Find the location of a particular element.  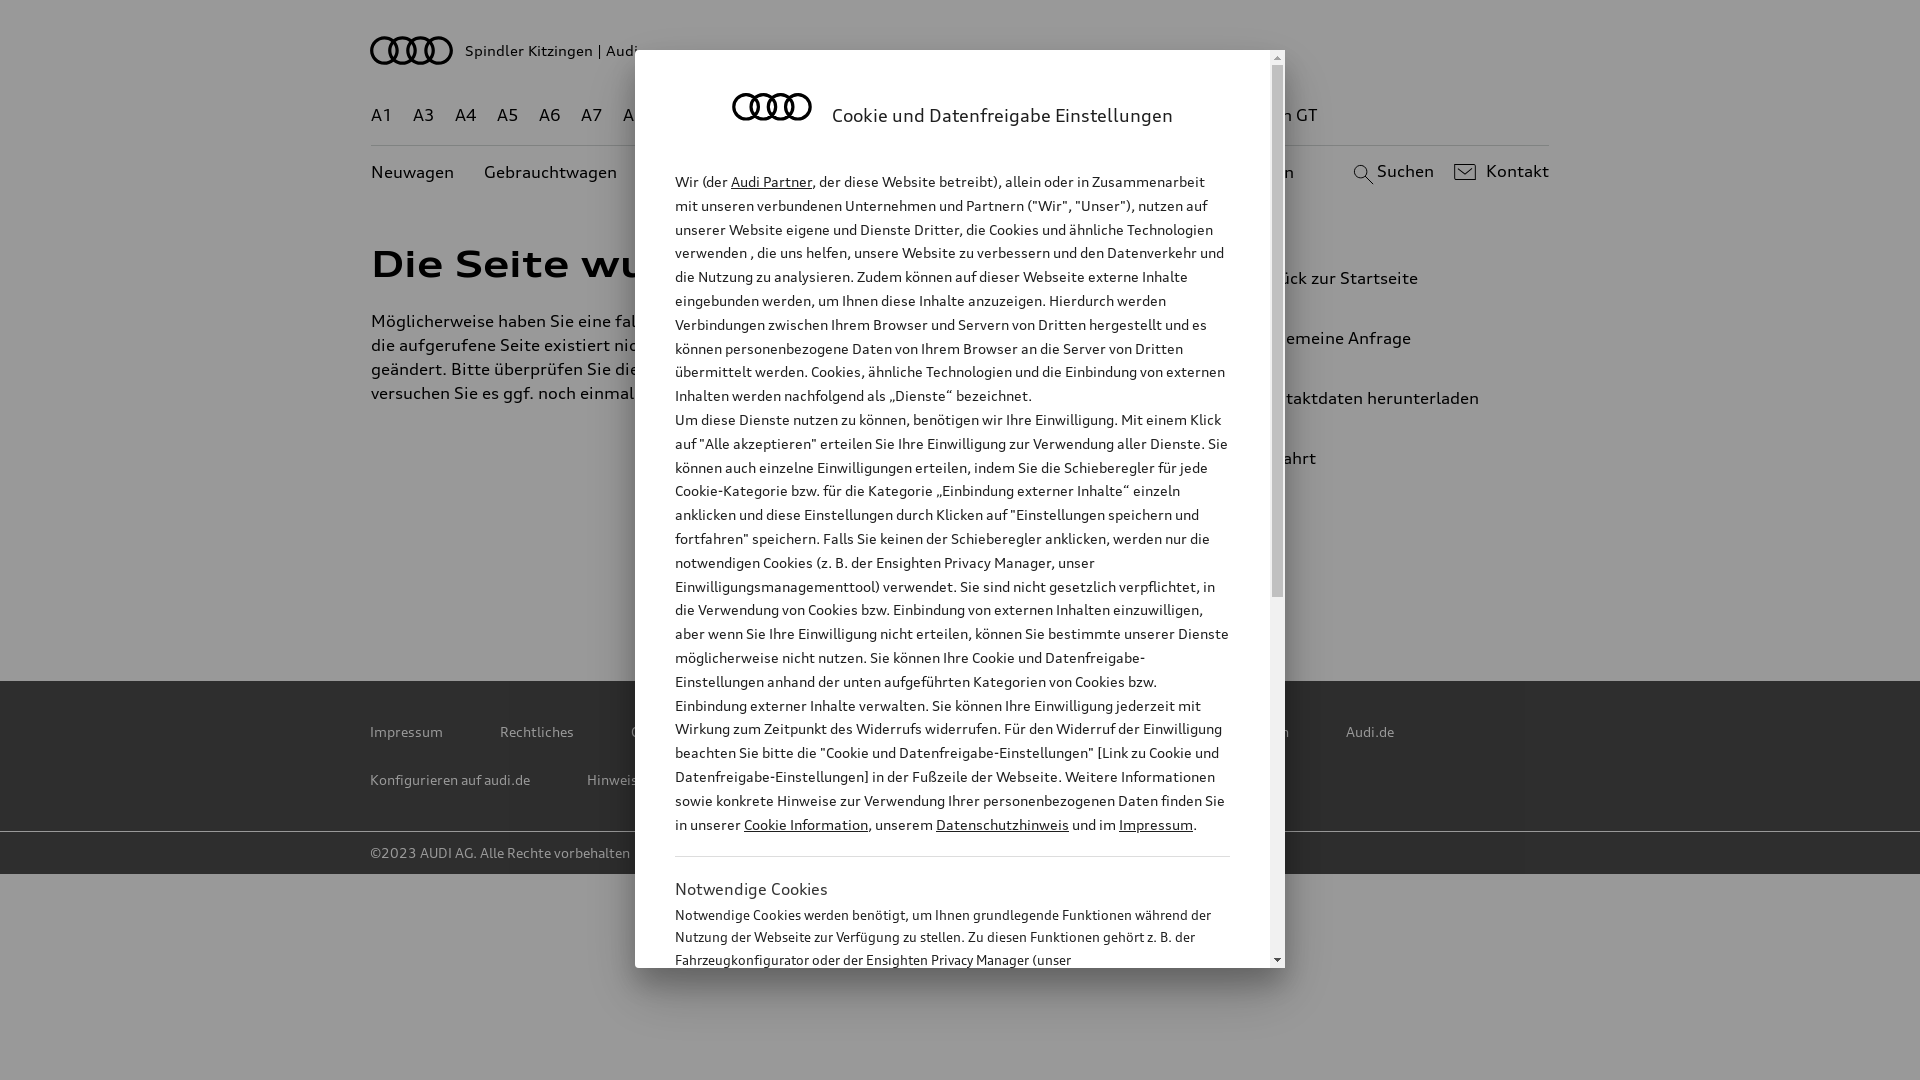

Q4 e-tron is located at coordinates (789, 116).